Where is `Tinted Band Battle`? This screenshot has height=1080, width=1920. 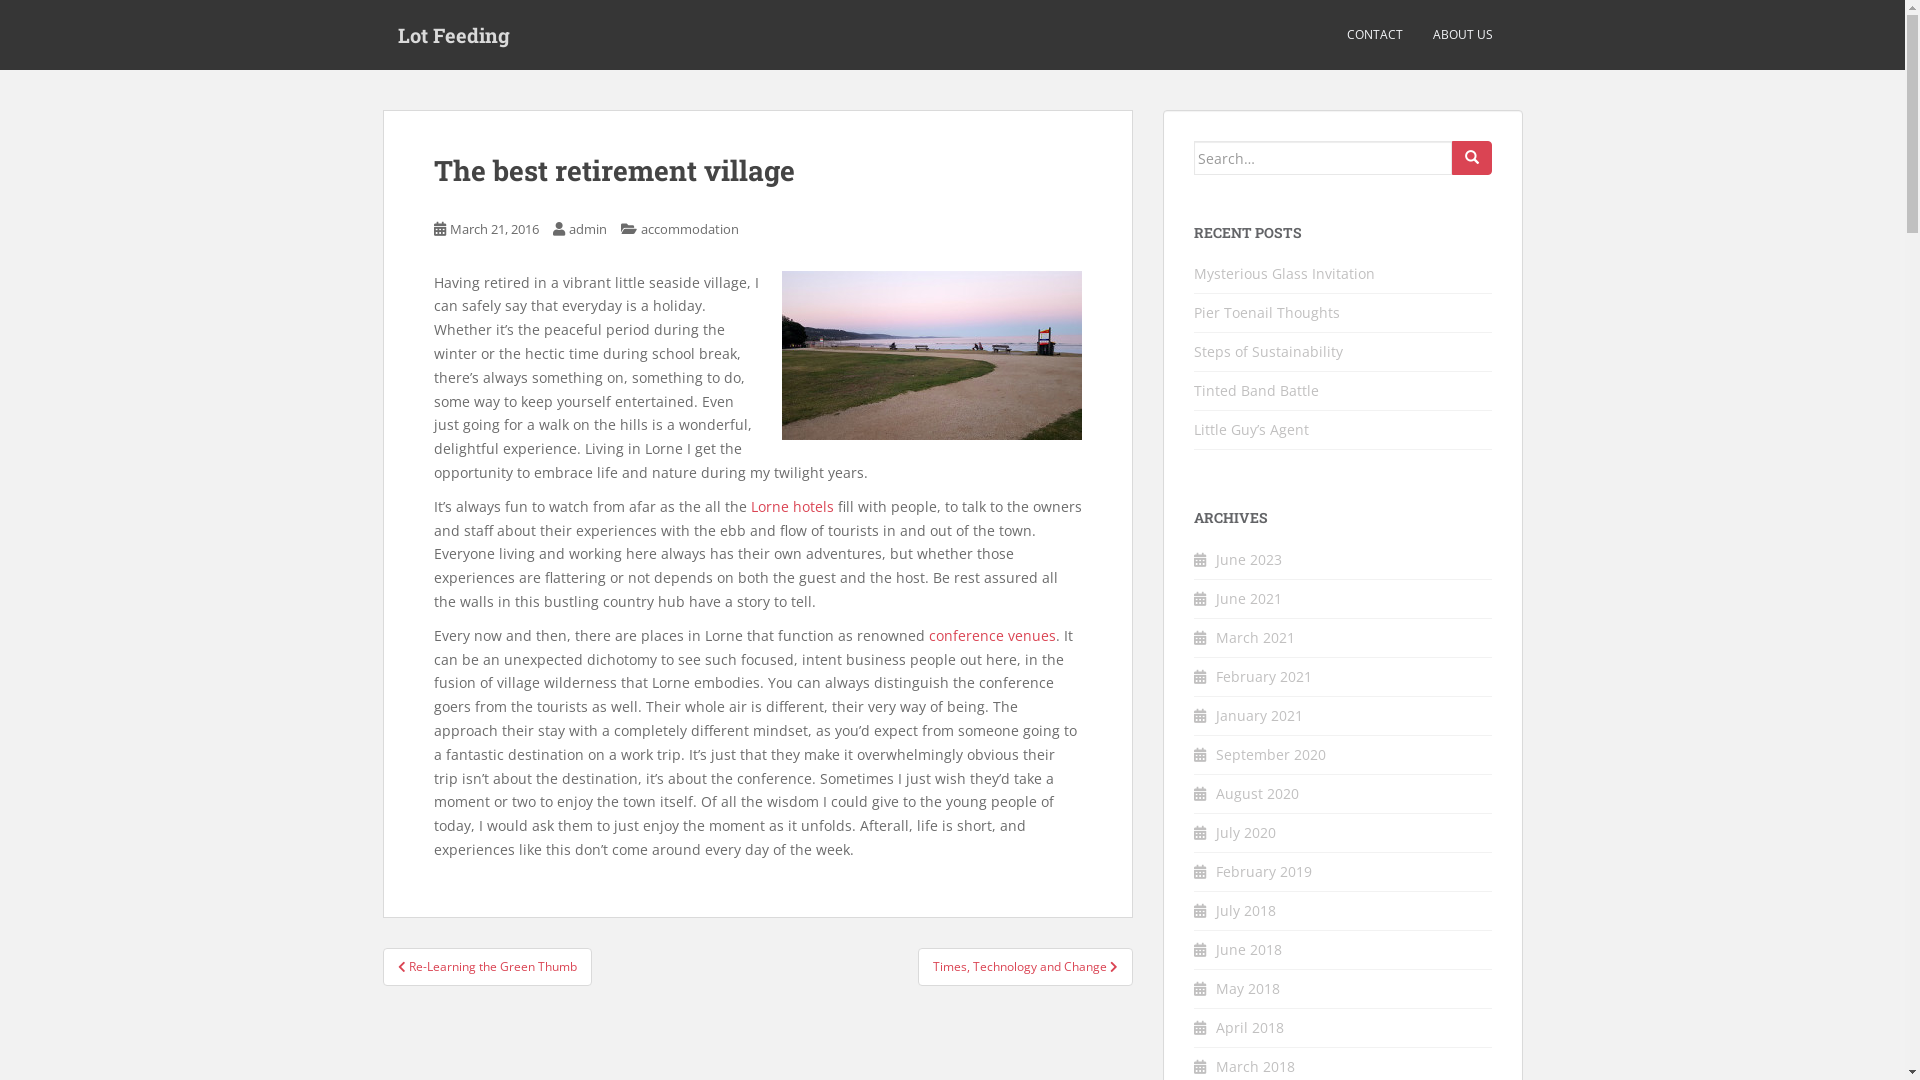 Tinted Band Battle is located at coordinates (1256, 390).